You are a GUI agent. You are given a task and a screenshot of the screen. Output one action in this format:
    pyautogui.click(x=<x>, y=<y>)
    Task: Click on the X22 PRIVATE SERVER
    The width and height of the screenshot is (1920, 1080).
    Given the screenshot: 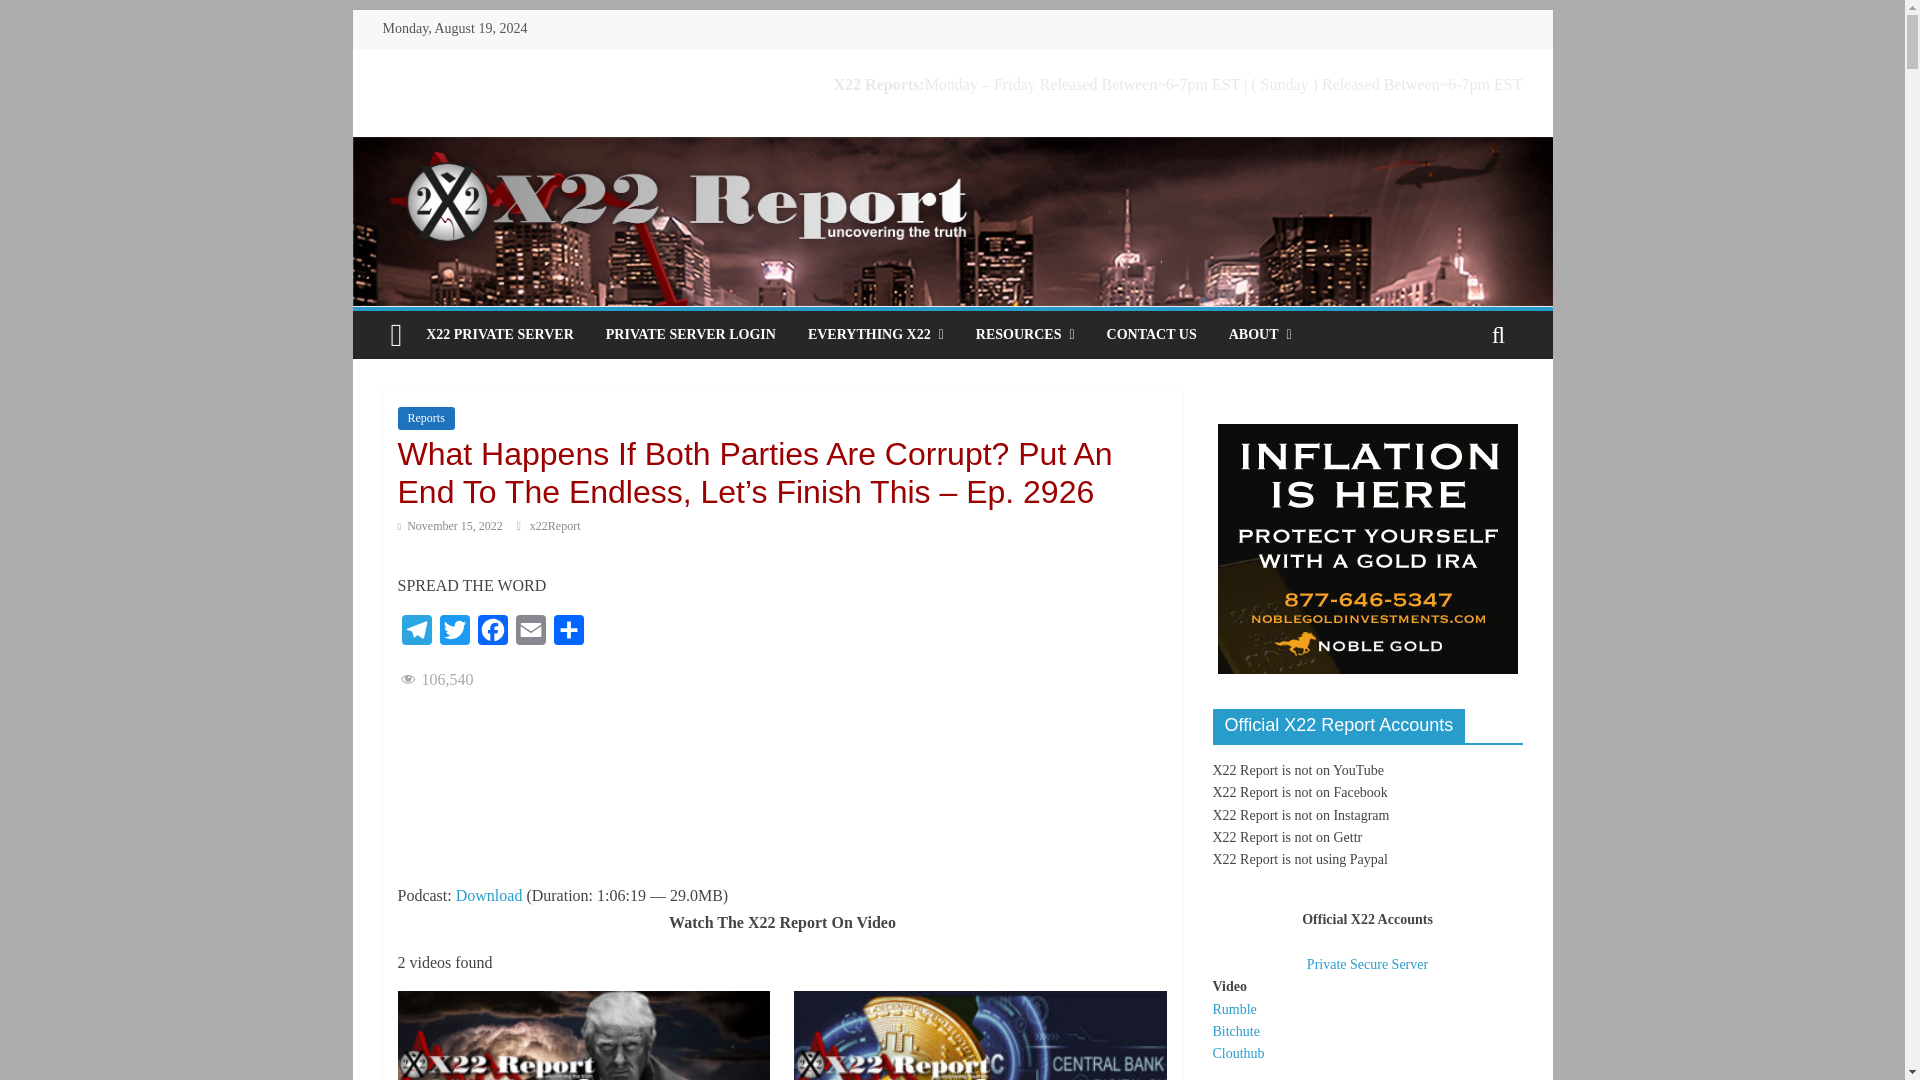 What is the action you would take?
    pyautogui.click(x=500, y=334)
    